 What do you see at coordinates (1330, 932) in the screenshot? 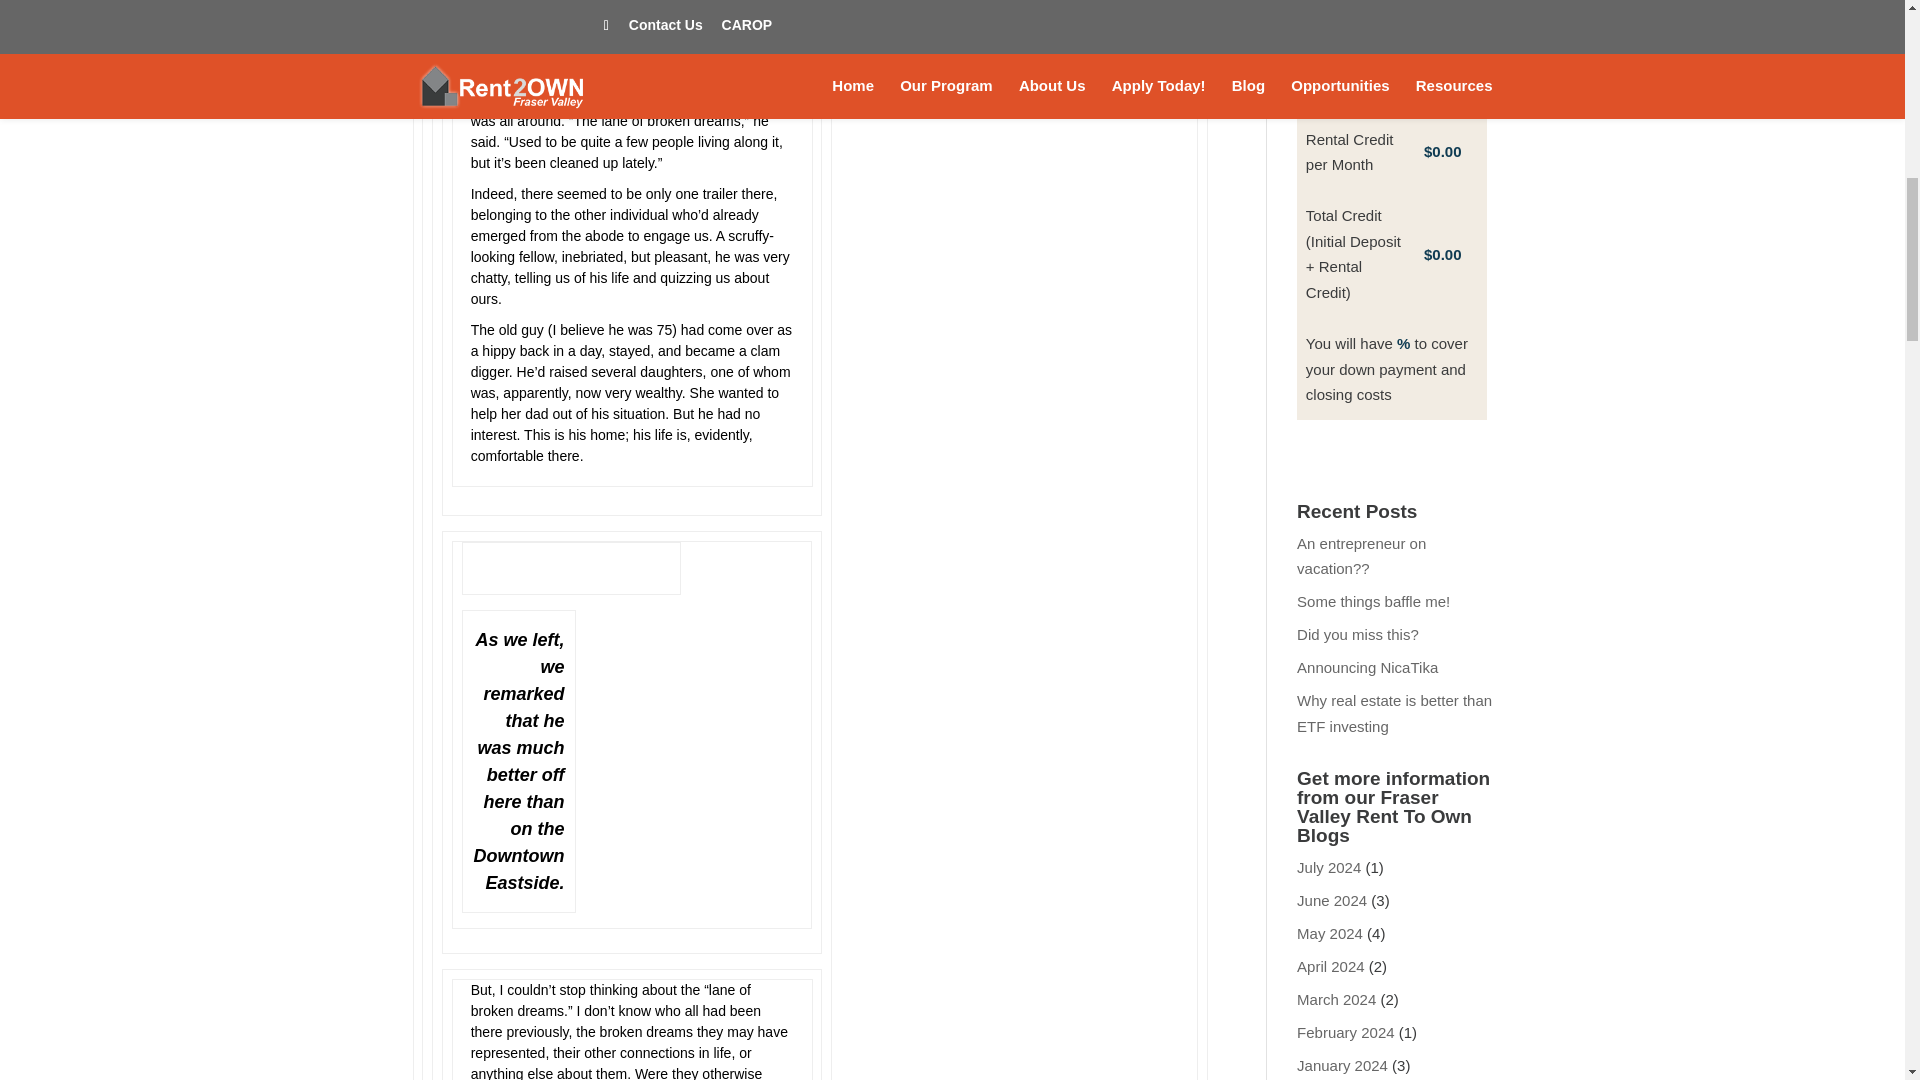
I see `May 2024` at bounding box center [1330, 932].